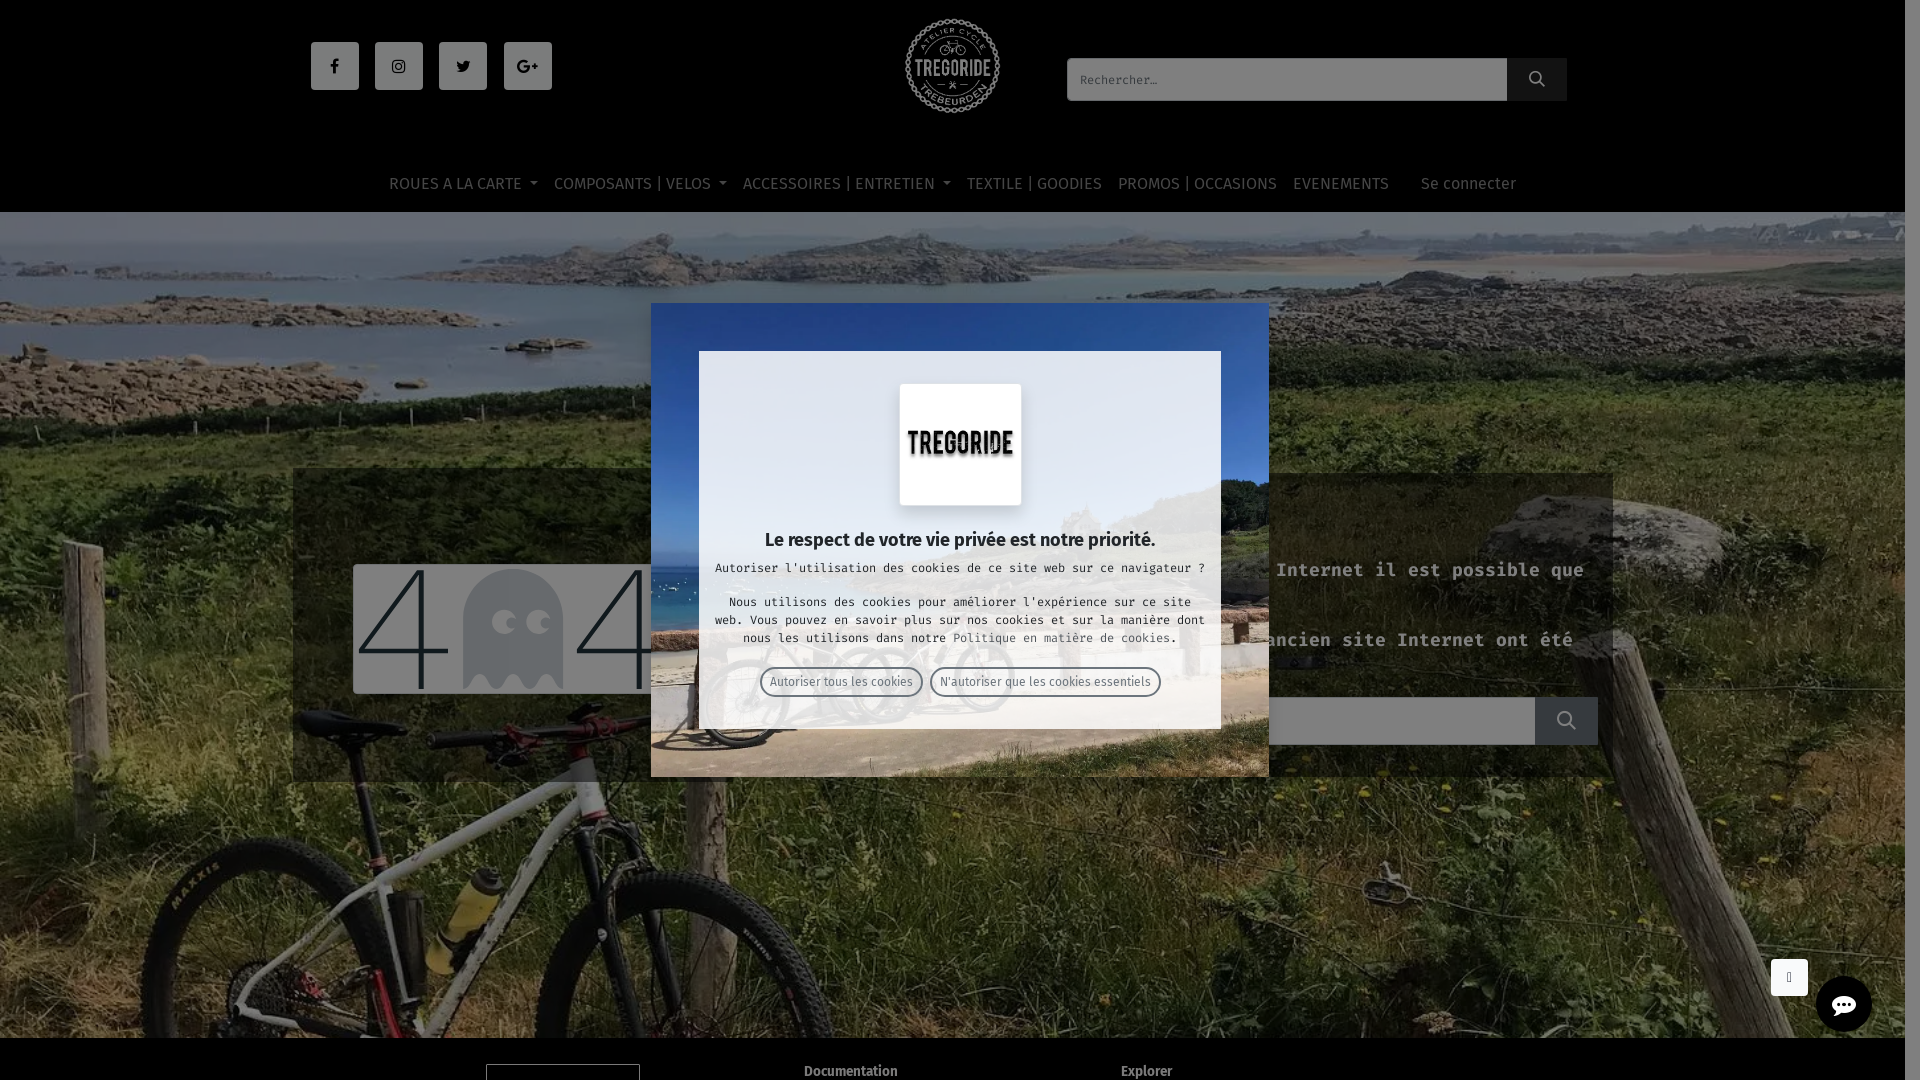  I want to click on COMPOSANTS | VELOS, so click(640, 184).